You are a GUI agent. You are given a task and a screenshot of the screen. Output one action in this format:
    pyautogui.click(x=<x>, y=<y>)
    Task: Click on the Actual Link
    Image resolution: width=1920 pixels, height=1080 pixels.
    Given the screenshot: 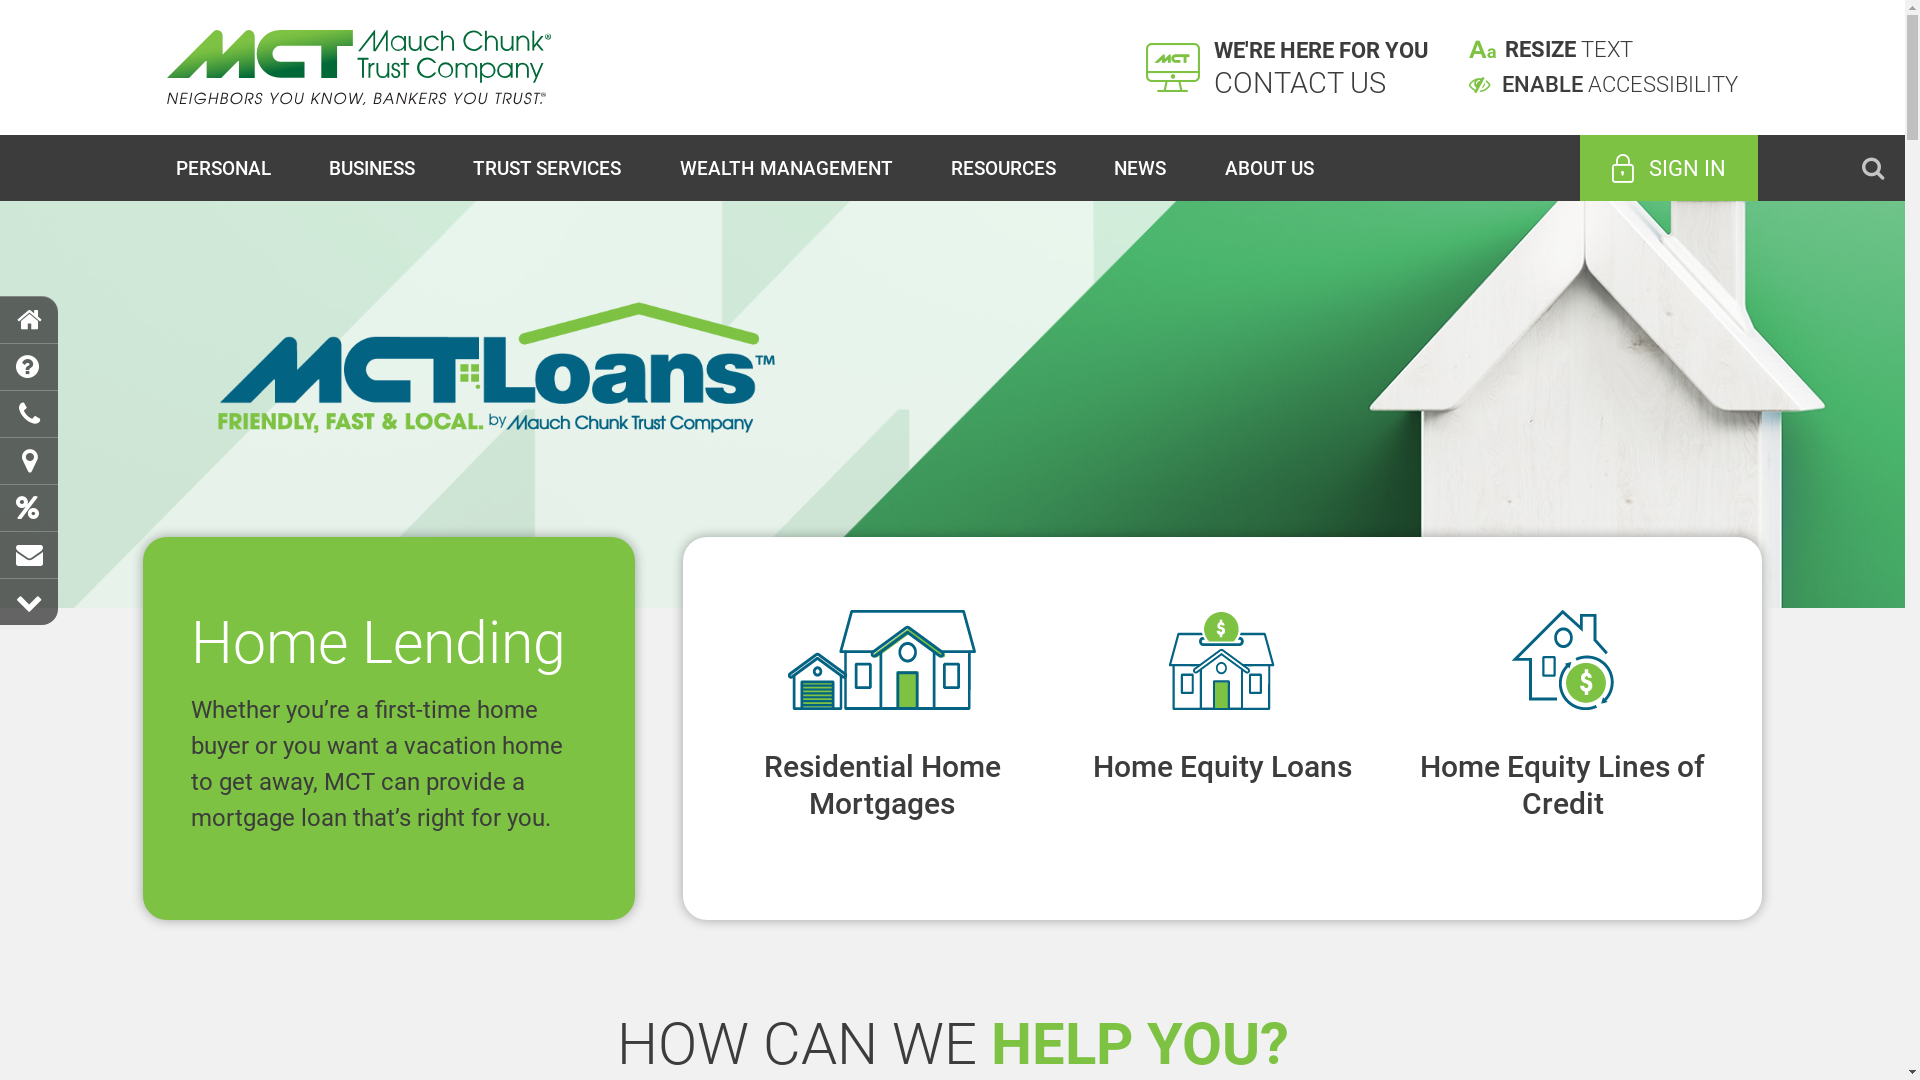 What is the action you would take?
    pyautogui.click(x=882, y=728)
    